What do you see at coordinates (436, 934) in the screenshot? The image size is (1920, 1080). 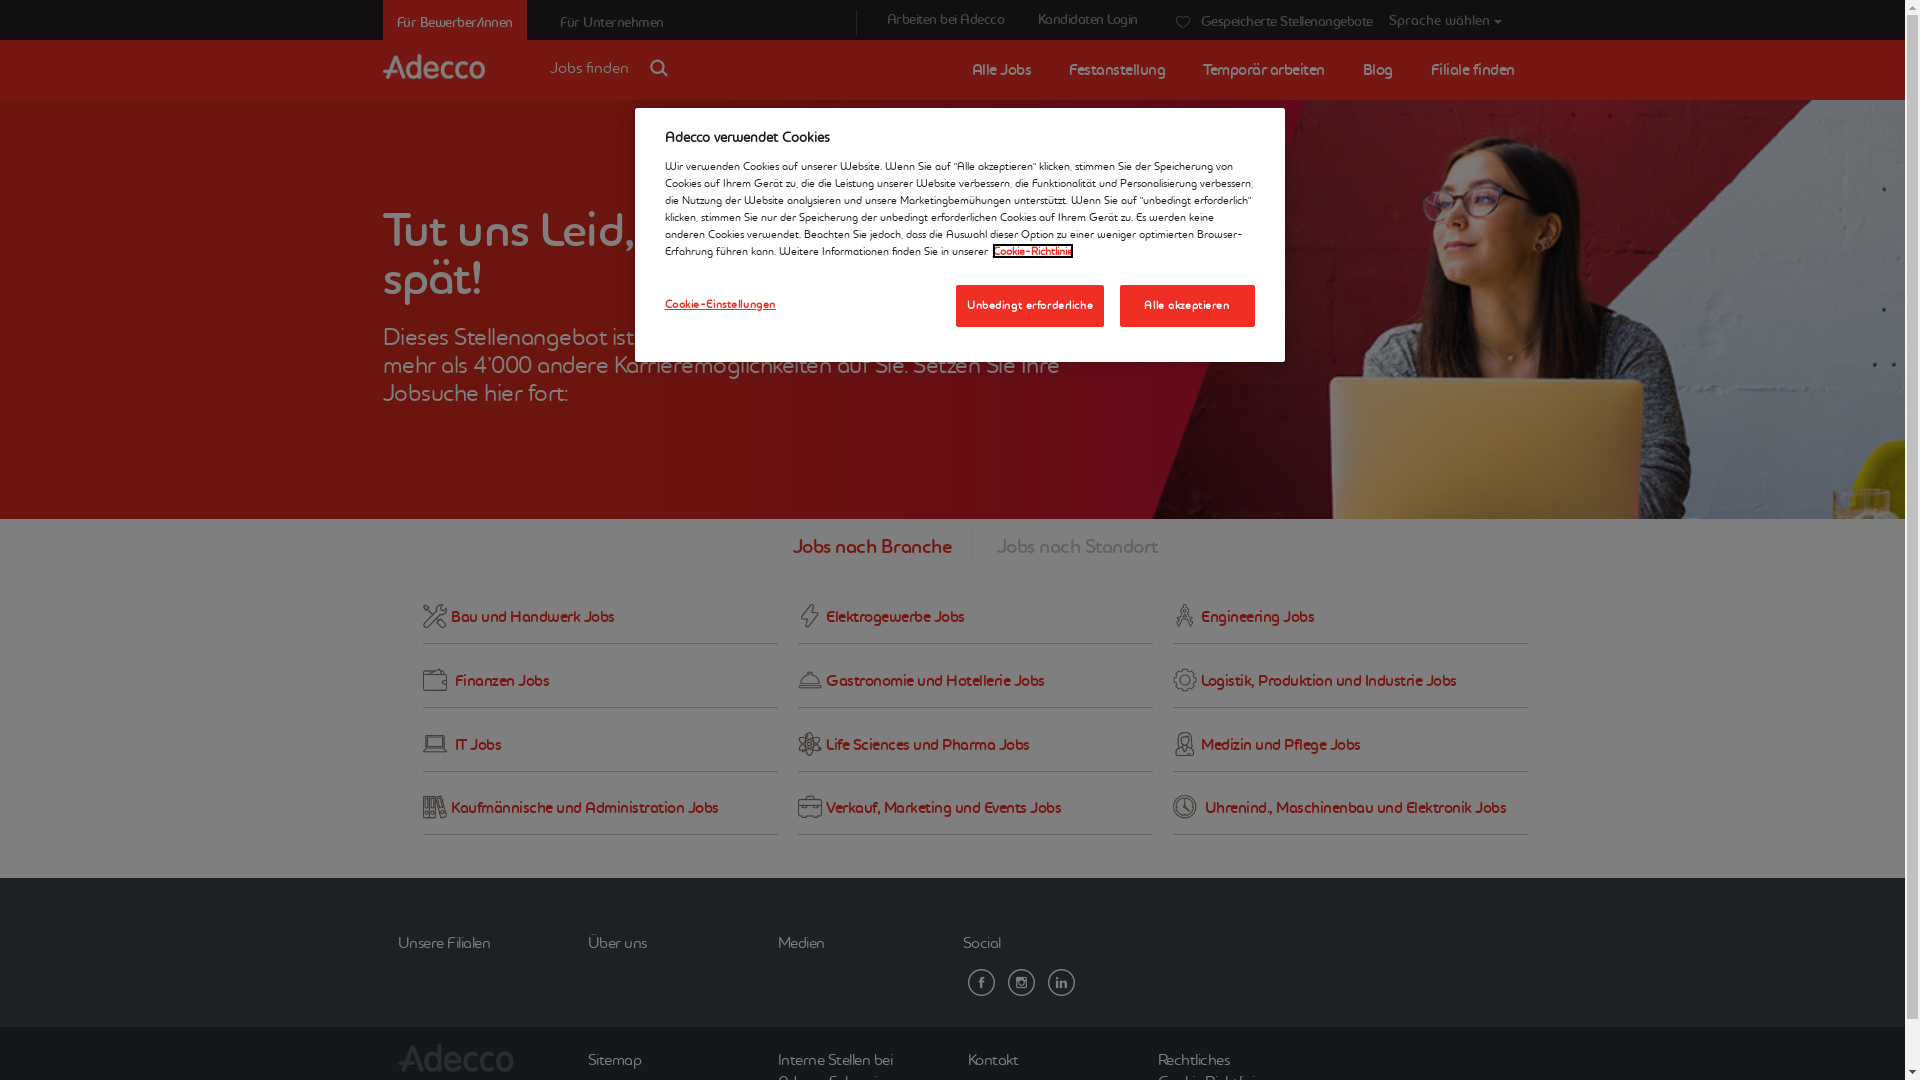 I see `Unsere Filialen` at bounding box center [436, 934].